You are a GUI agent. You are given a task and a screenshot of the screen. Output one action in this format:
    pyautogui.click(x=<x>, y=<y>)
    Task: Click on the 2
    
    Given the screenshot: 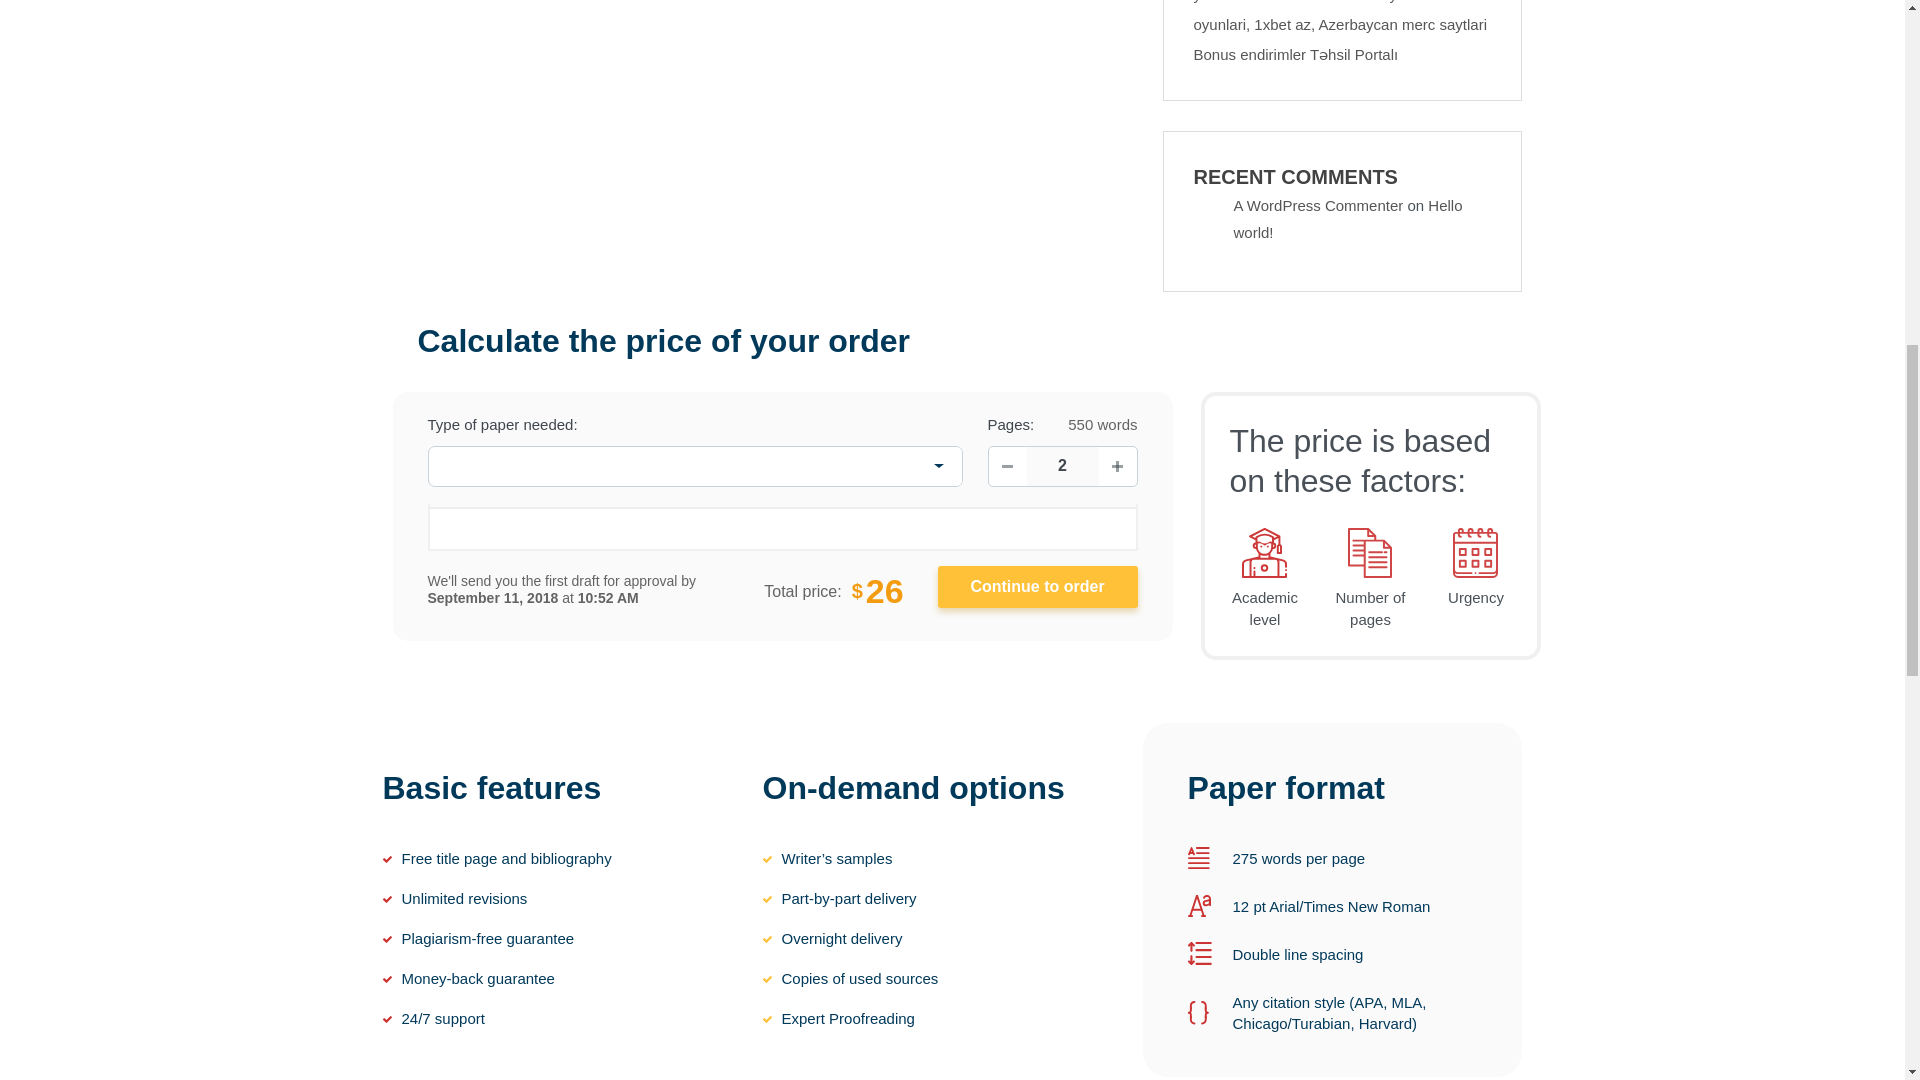 What is the action you would take?
    pyautogui.click(x=1062, y=466)
    